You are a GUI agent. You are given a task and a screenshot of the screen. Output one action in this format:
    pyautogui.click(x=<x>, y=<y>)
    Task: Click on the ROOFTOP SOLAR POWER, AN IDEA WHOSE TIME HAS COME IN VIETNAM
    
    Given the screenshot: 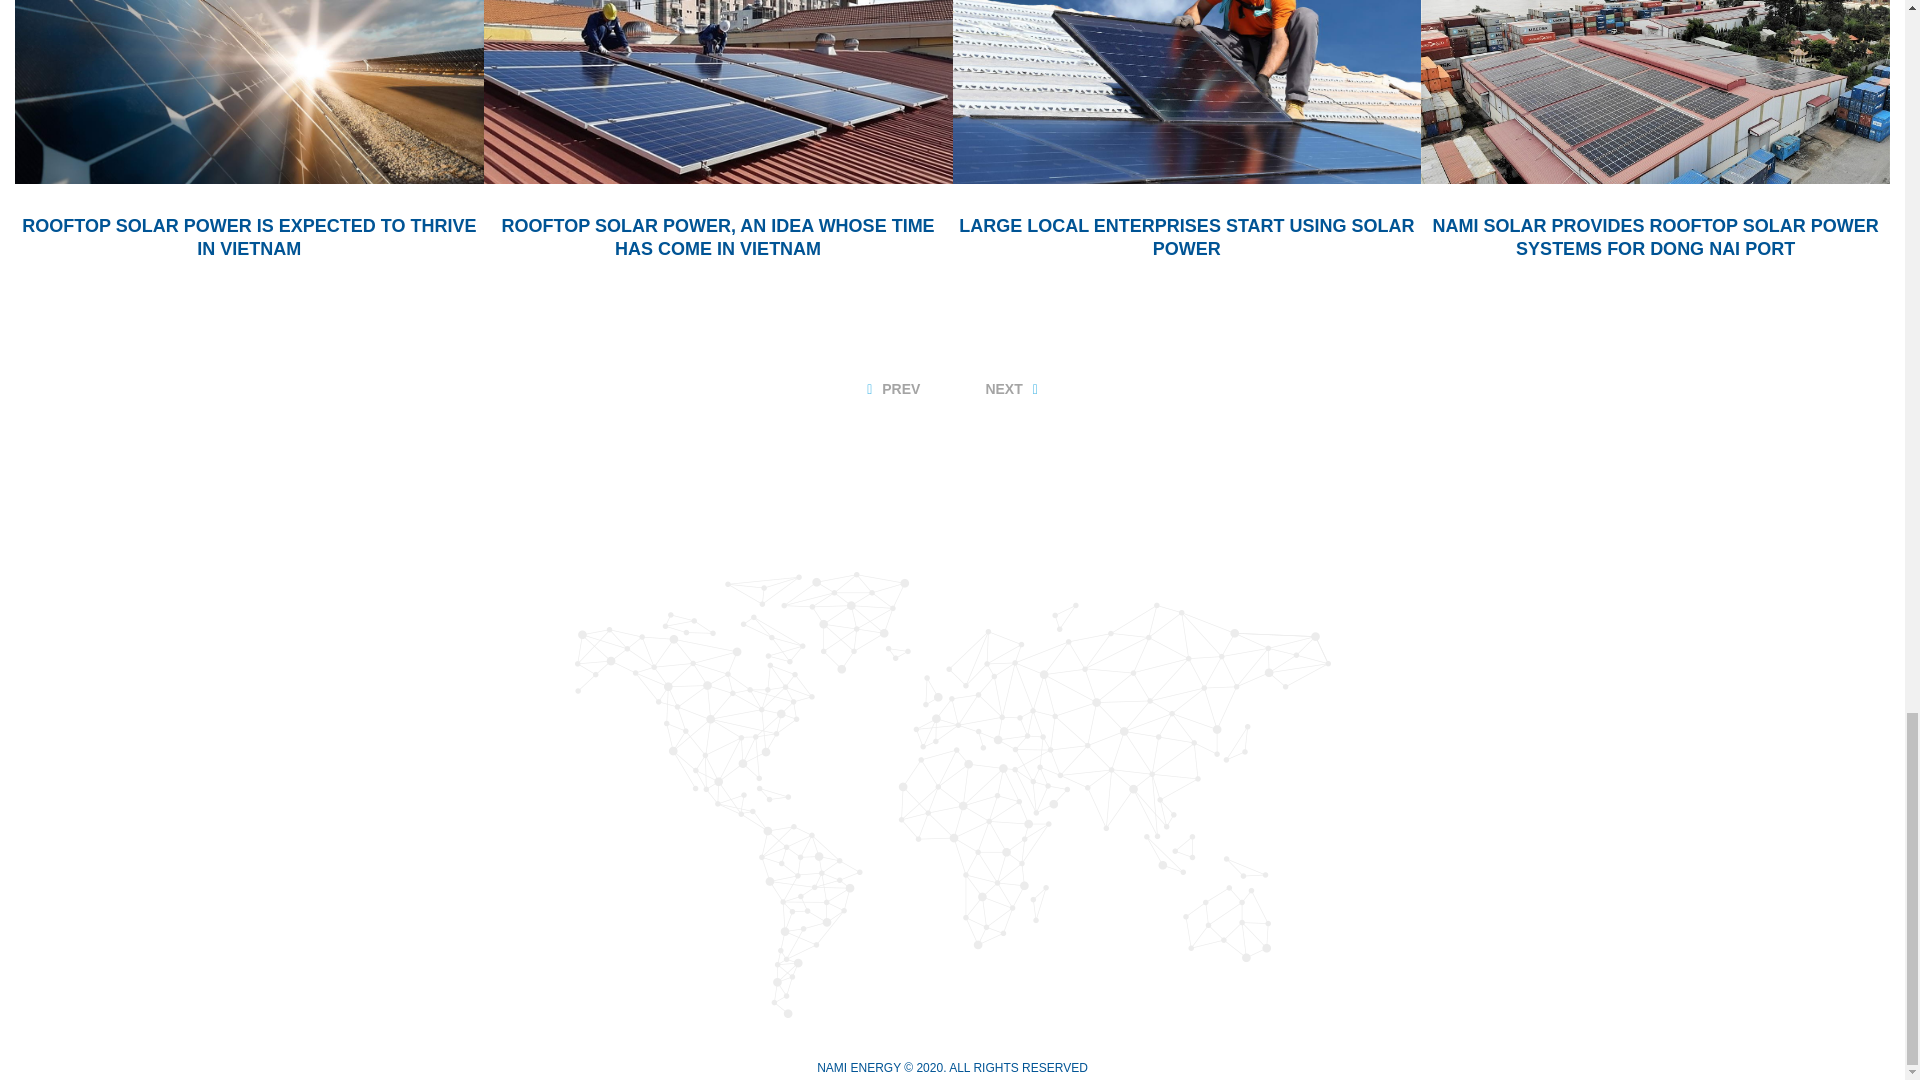 What is the action you would take?
    pyautogui.click(x=718, y=238)
    